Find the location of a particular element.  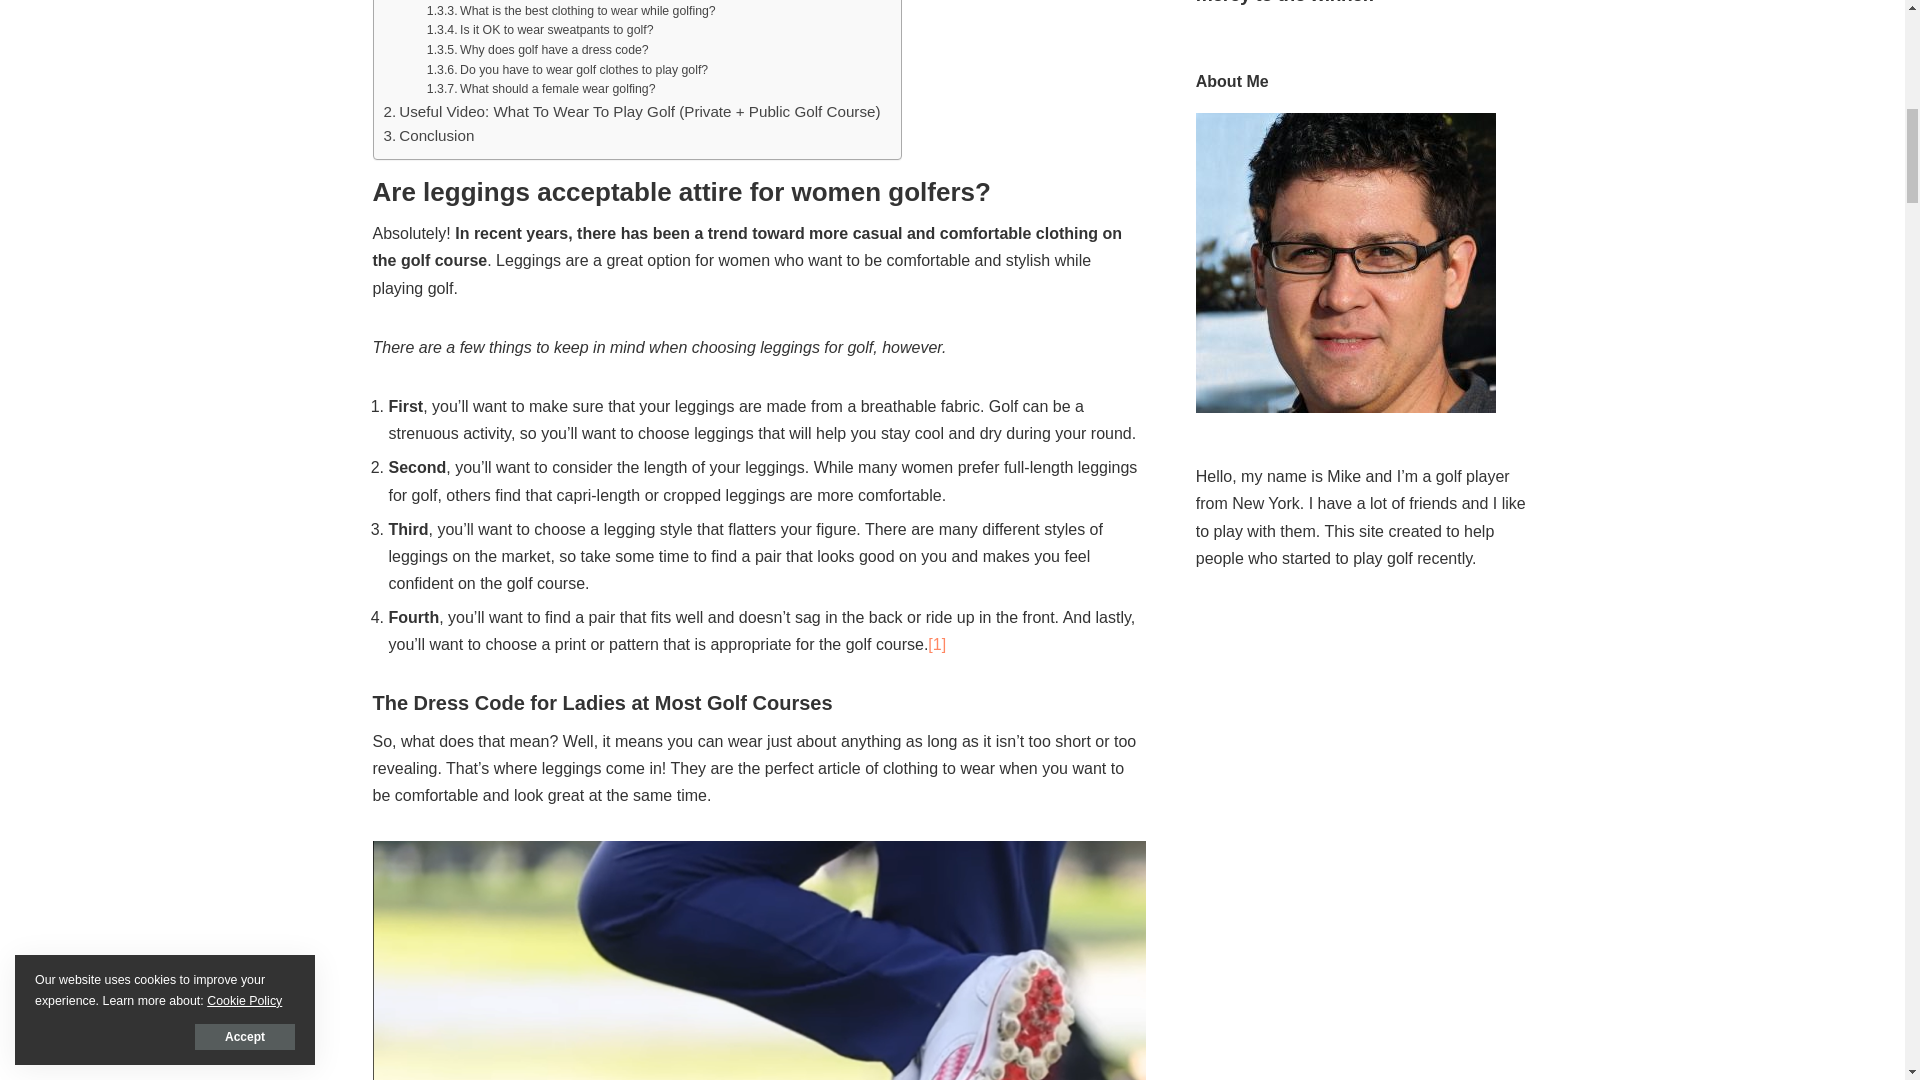

Why does golf have a dress code? is located at coordinates (537, 50).